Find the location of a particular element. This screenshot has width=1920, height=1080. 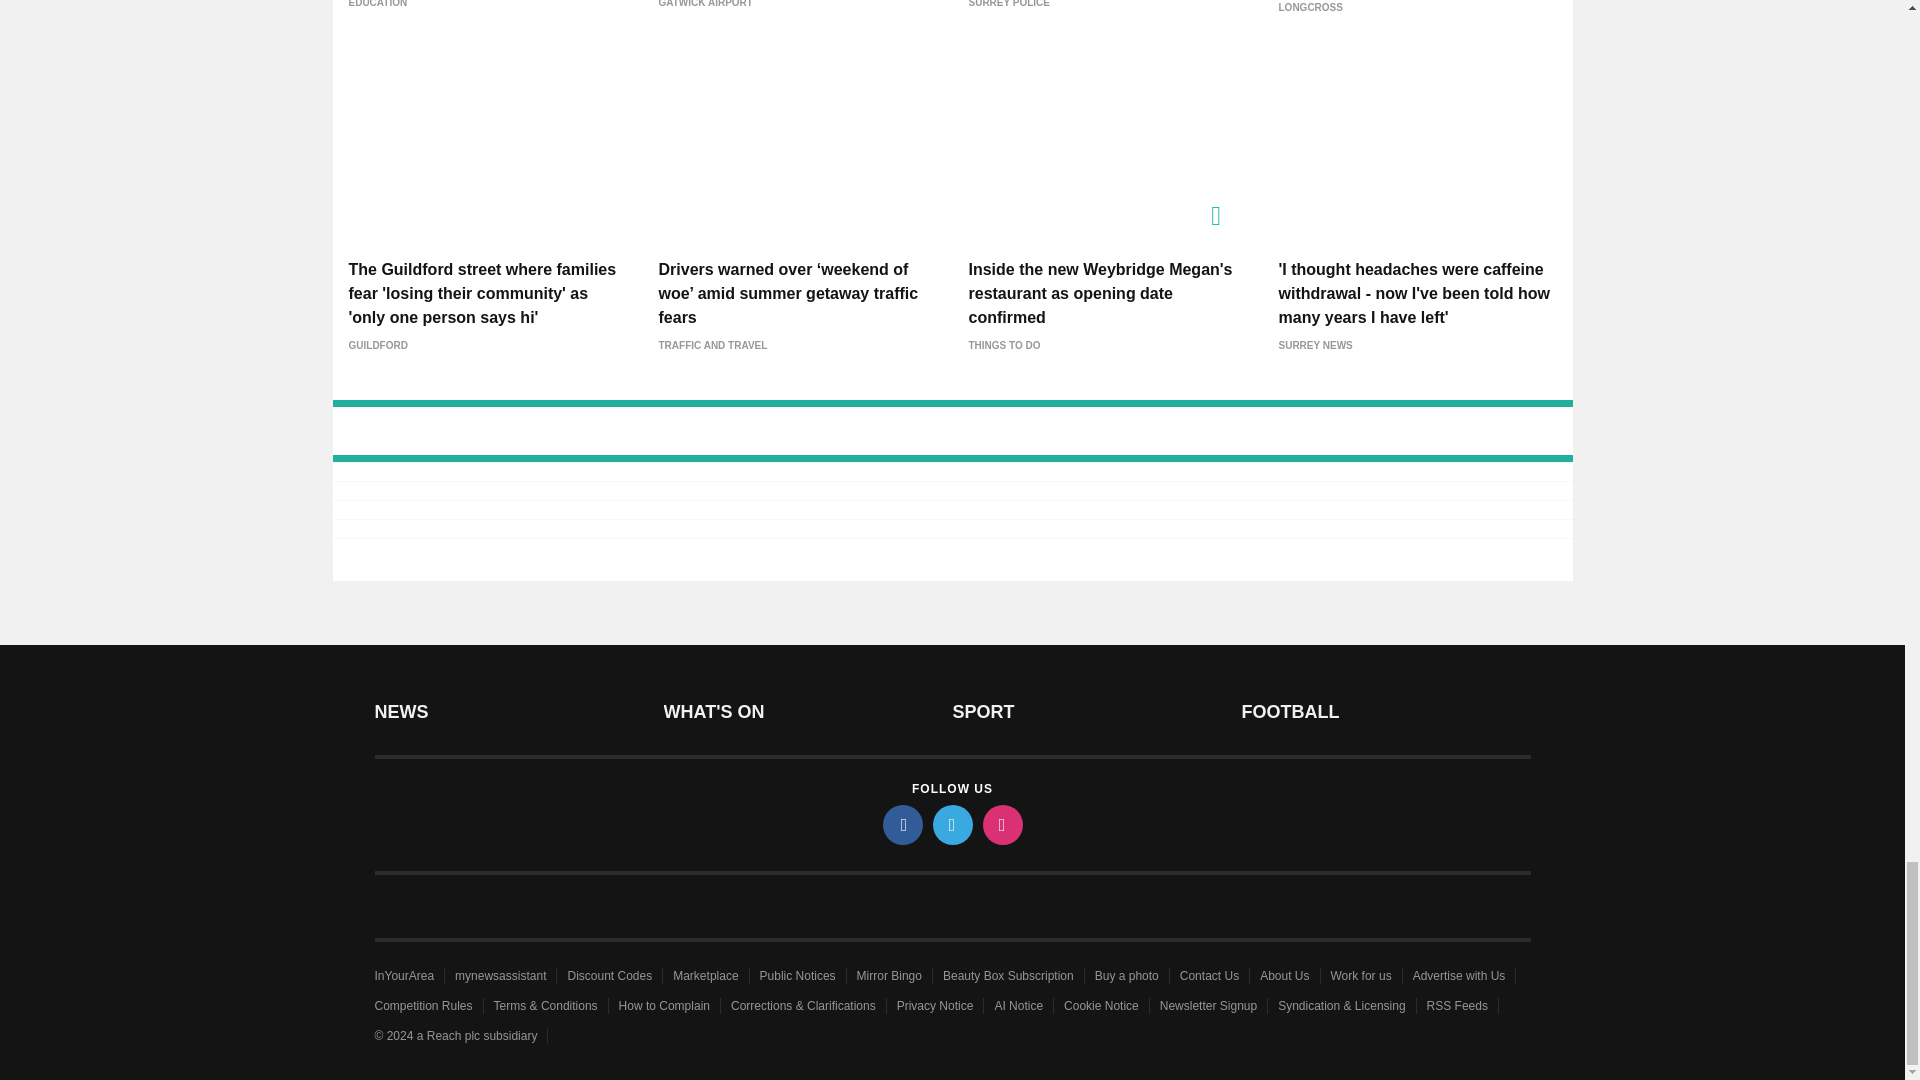

instagram is located at coordinates (1001, 824).